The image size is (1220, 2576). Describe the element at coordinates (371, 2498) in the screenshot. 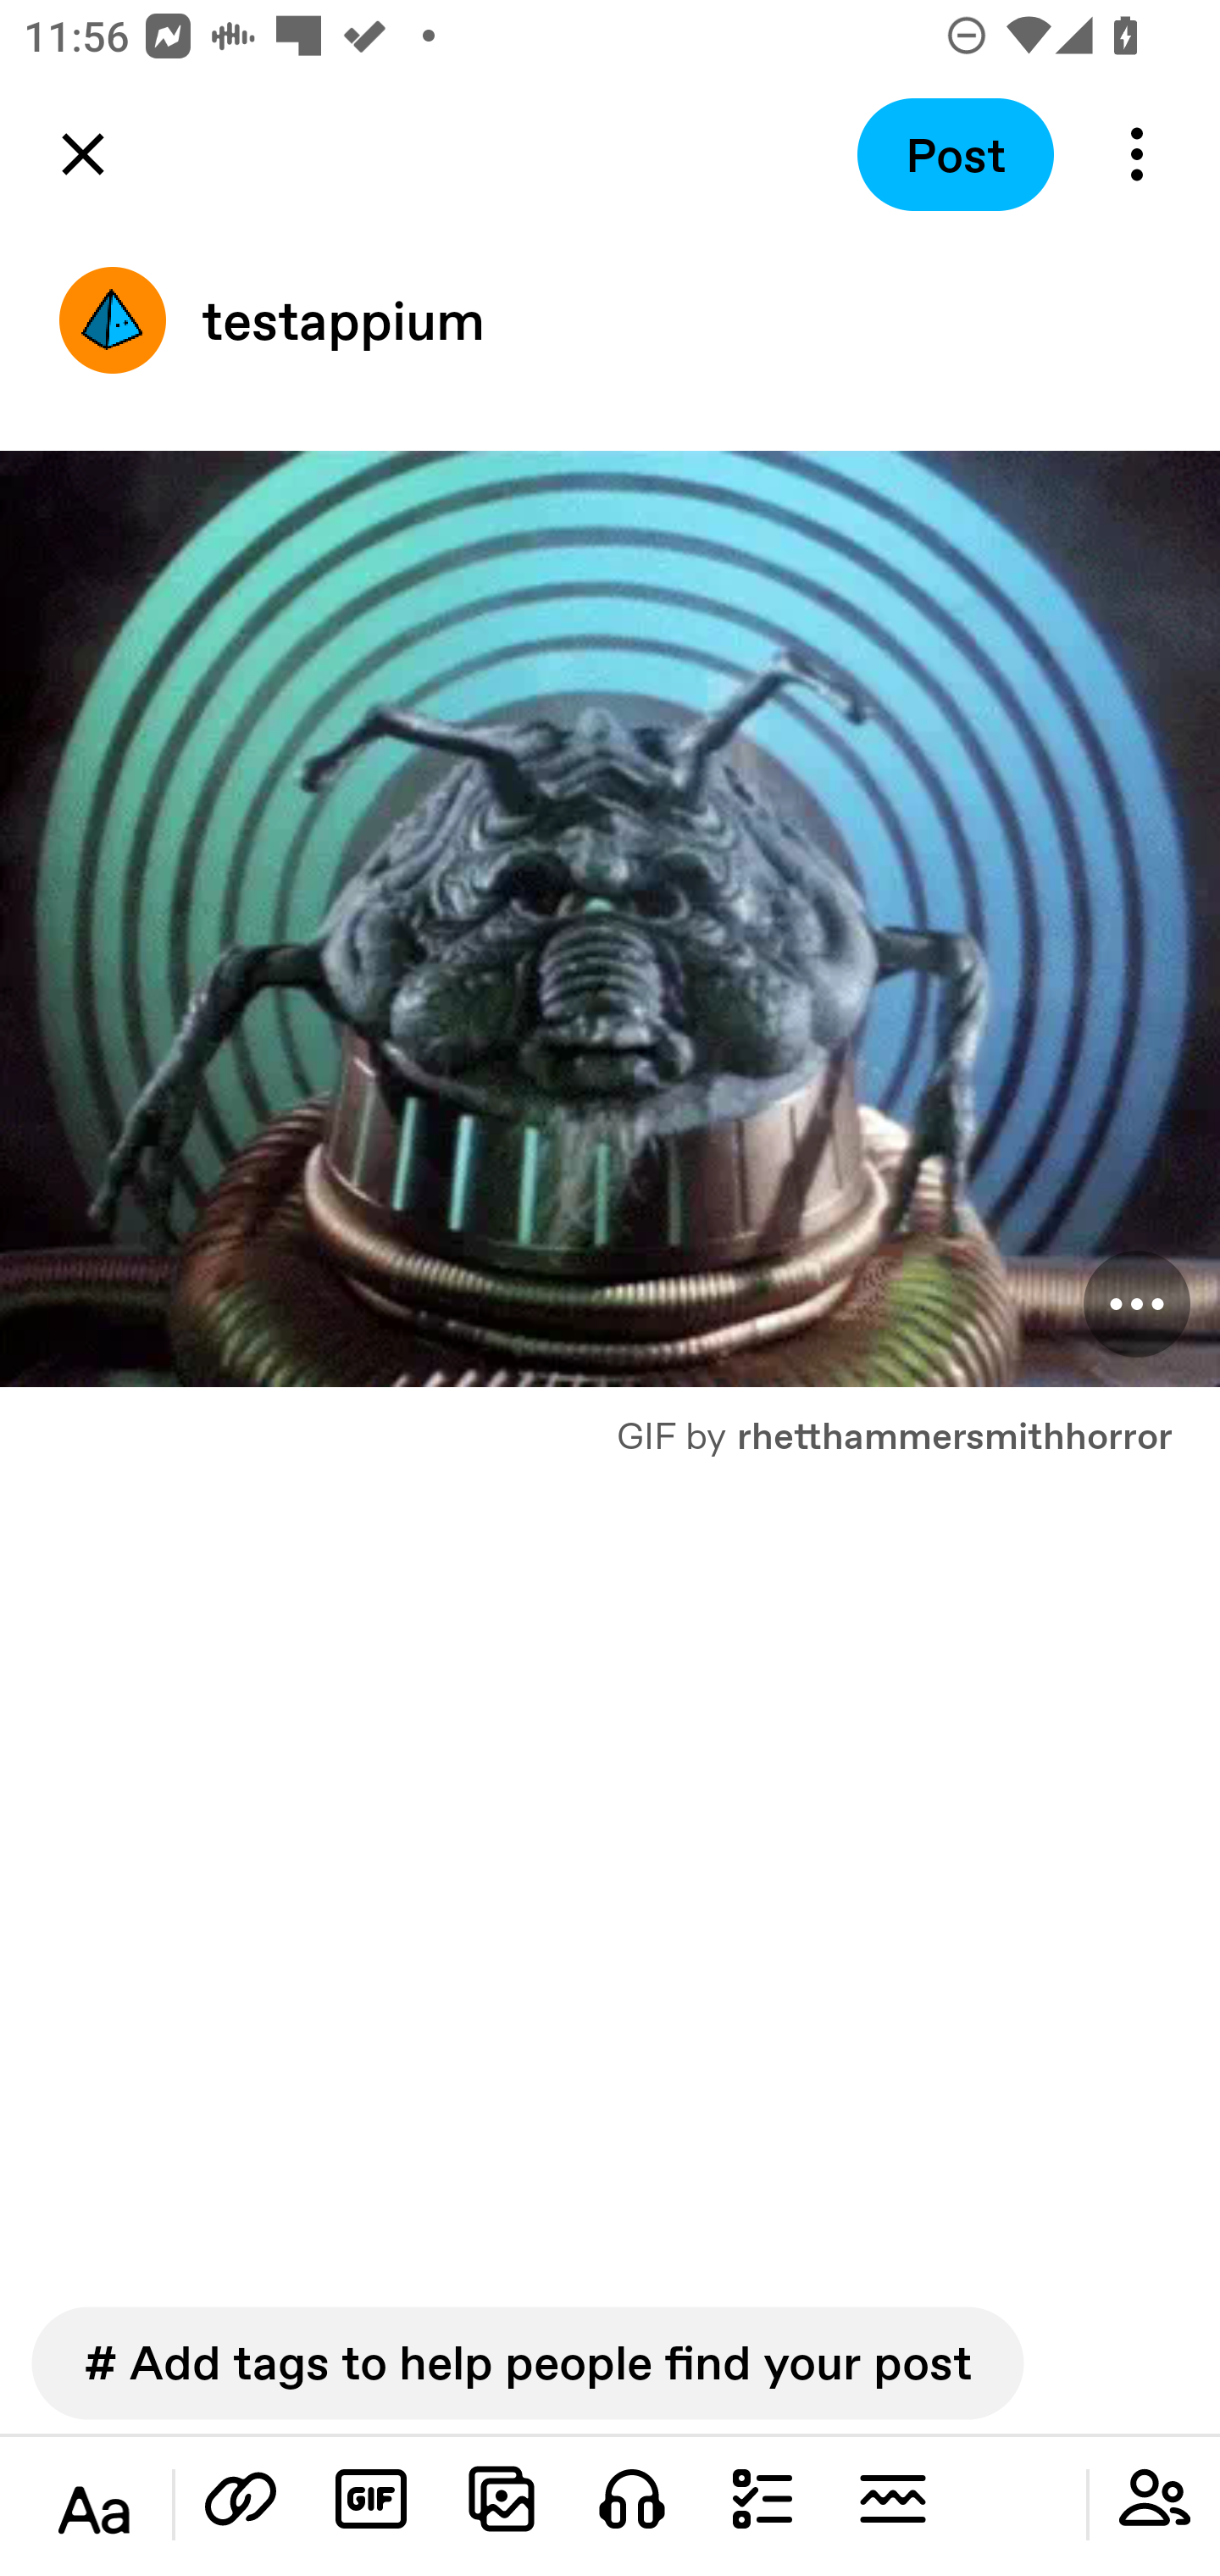

I see `Add GIF to post` at that location.